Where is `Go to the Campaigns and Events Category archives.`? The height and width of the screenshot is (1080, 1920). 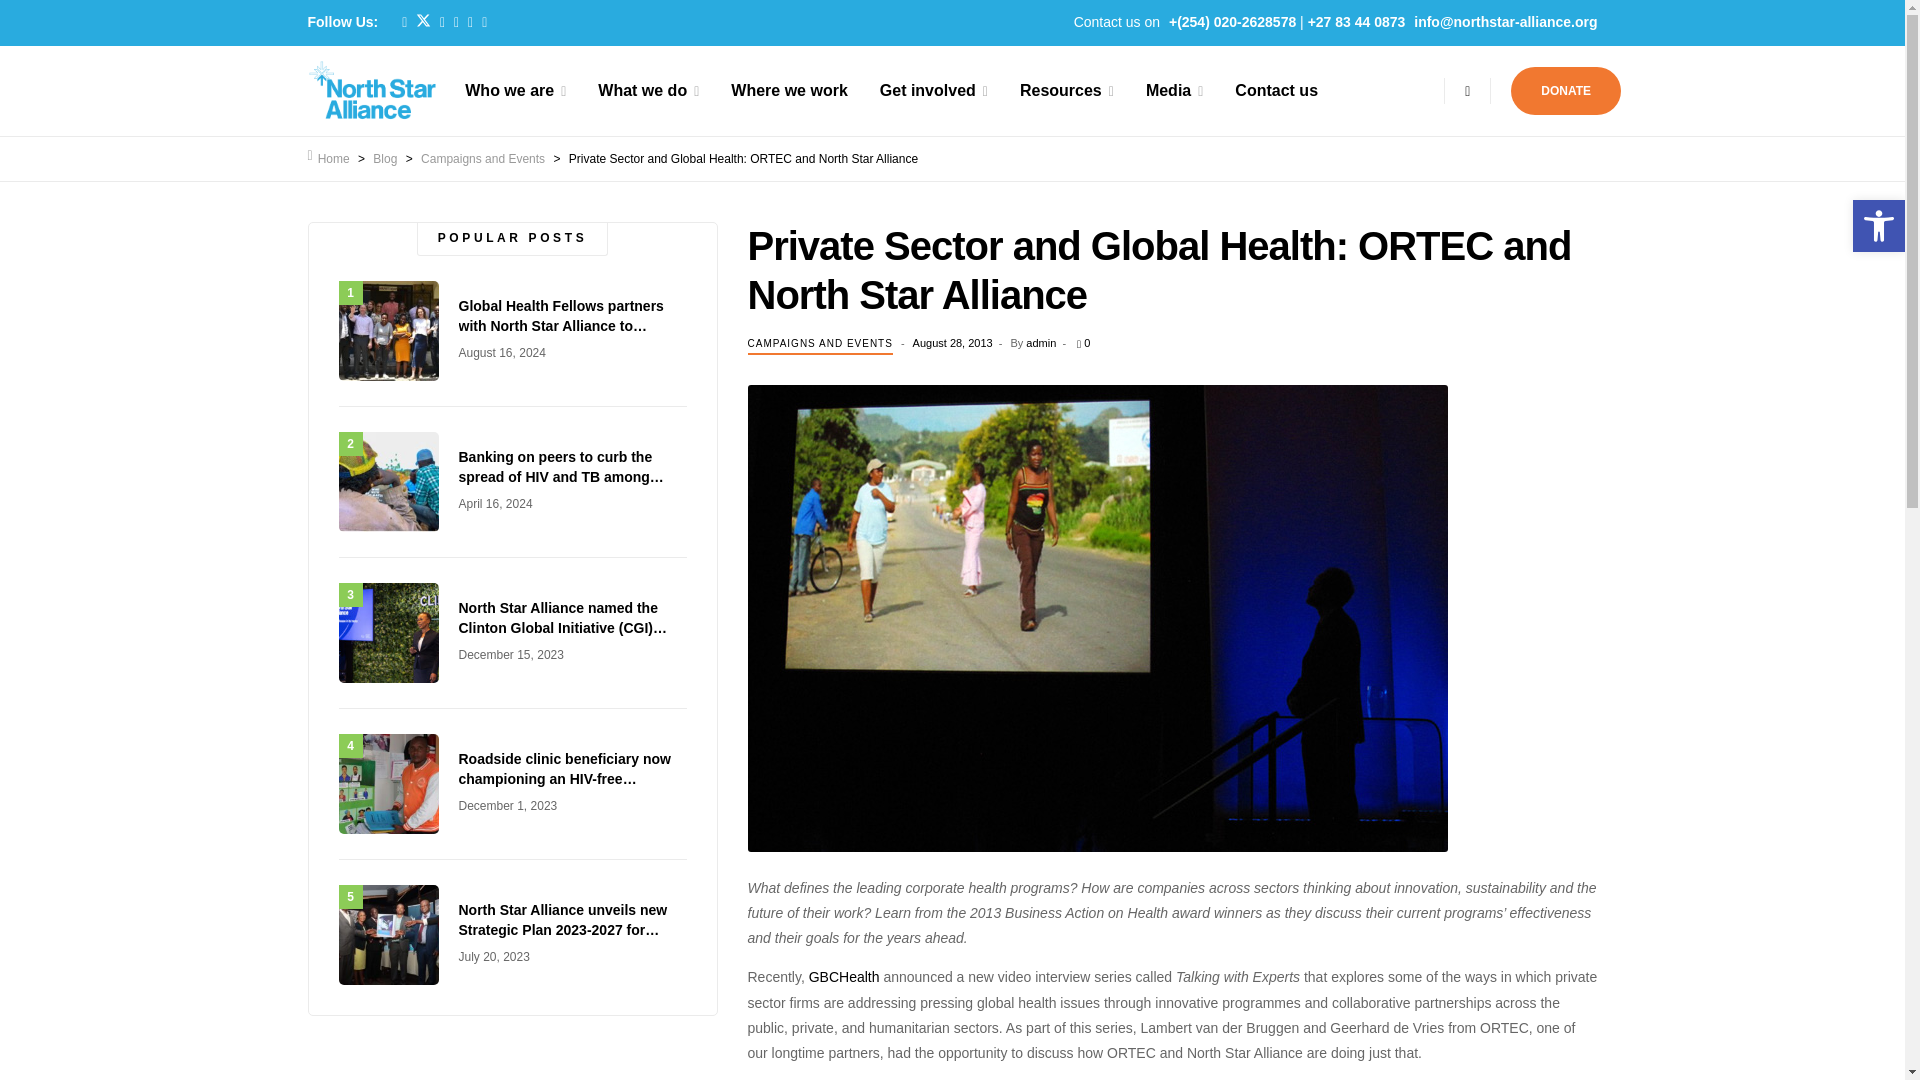
Go to the Campaigns and Events Category archives. is located at coordinates (482, 159).